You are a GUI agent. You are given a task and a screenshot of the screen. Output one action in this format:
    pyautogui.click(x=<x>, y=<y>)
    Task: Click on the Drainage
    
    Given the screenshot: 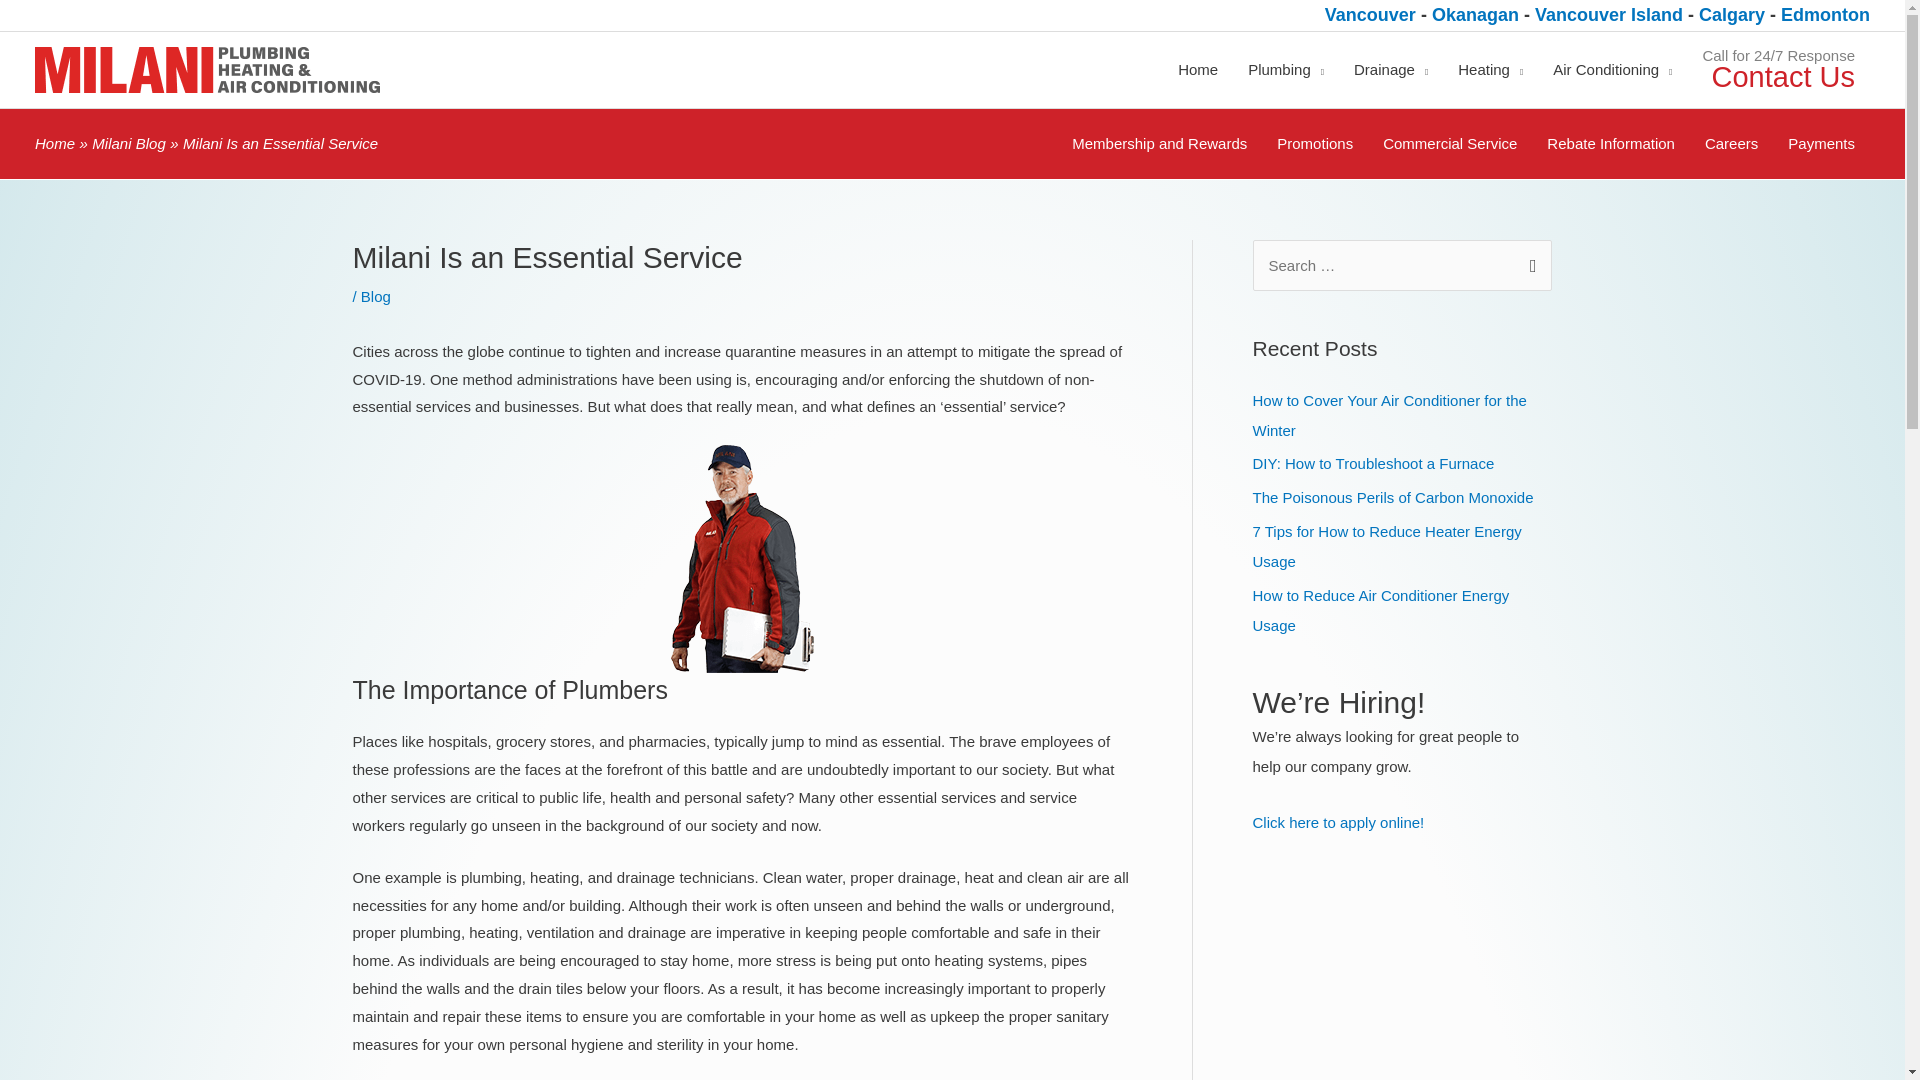 What is the action you would take?
    pyautogui.click(x=1390, y=70)
    